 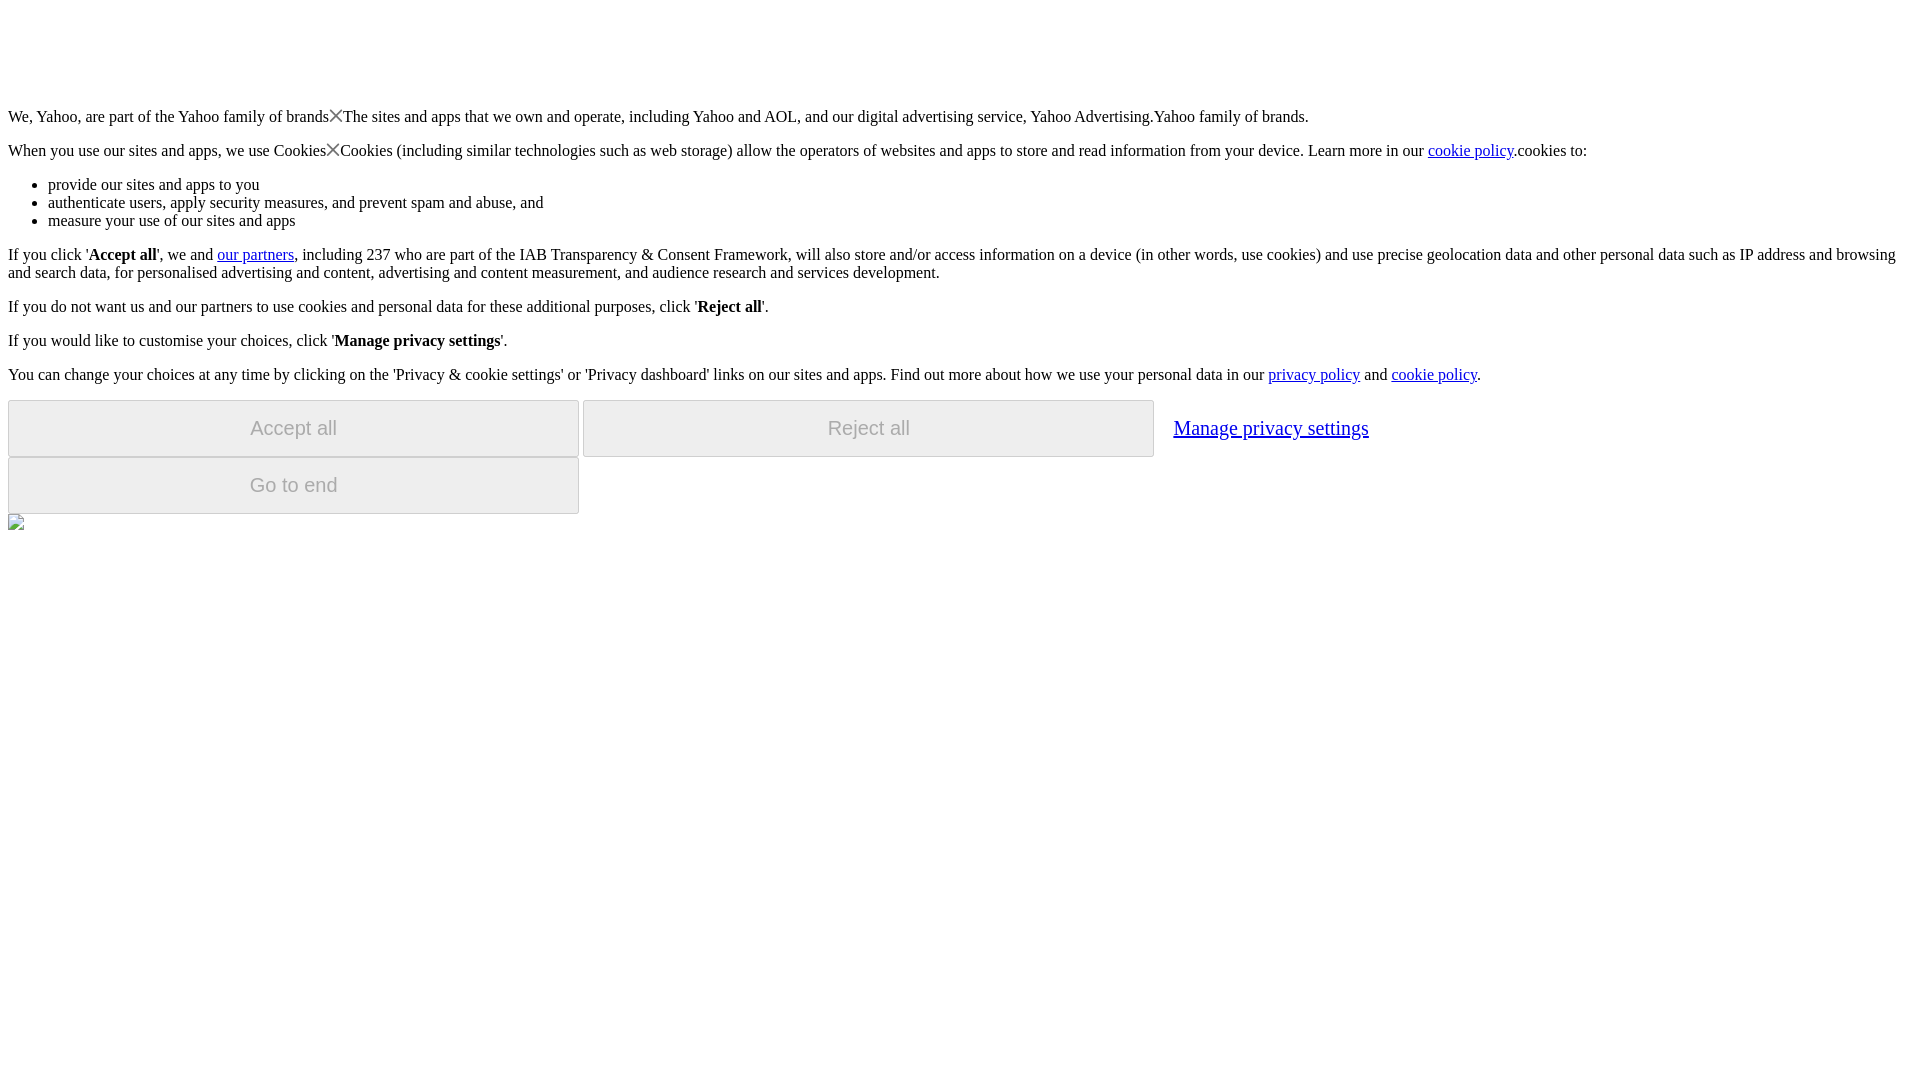 I want to click on Reject all, so click(x=868, y=428).